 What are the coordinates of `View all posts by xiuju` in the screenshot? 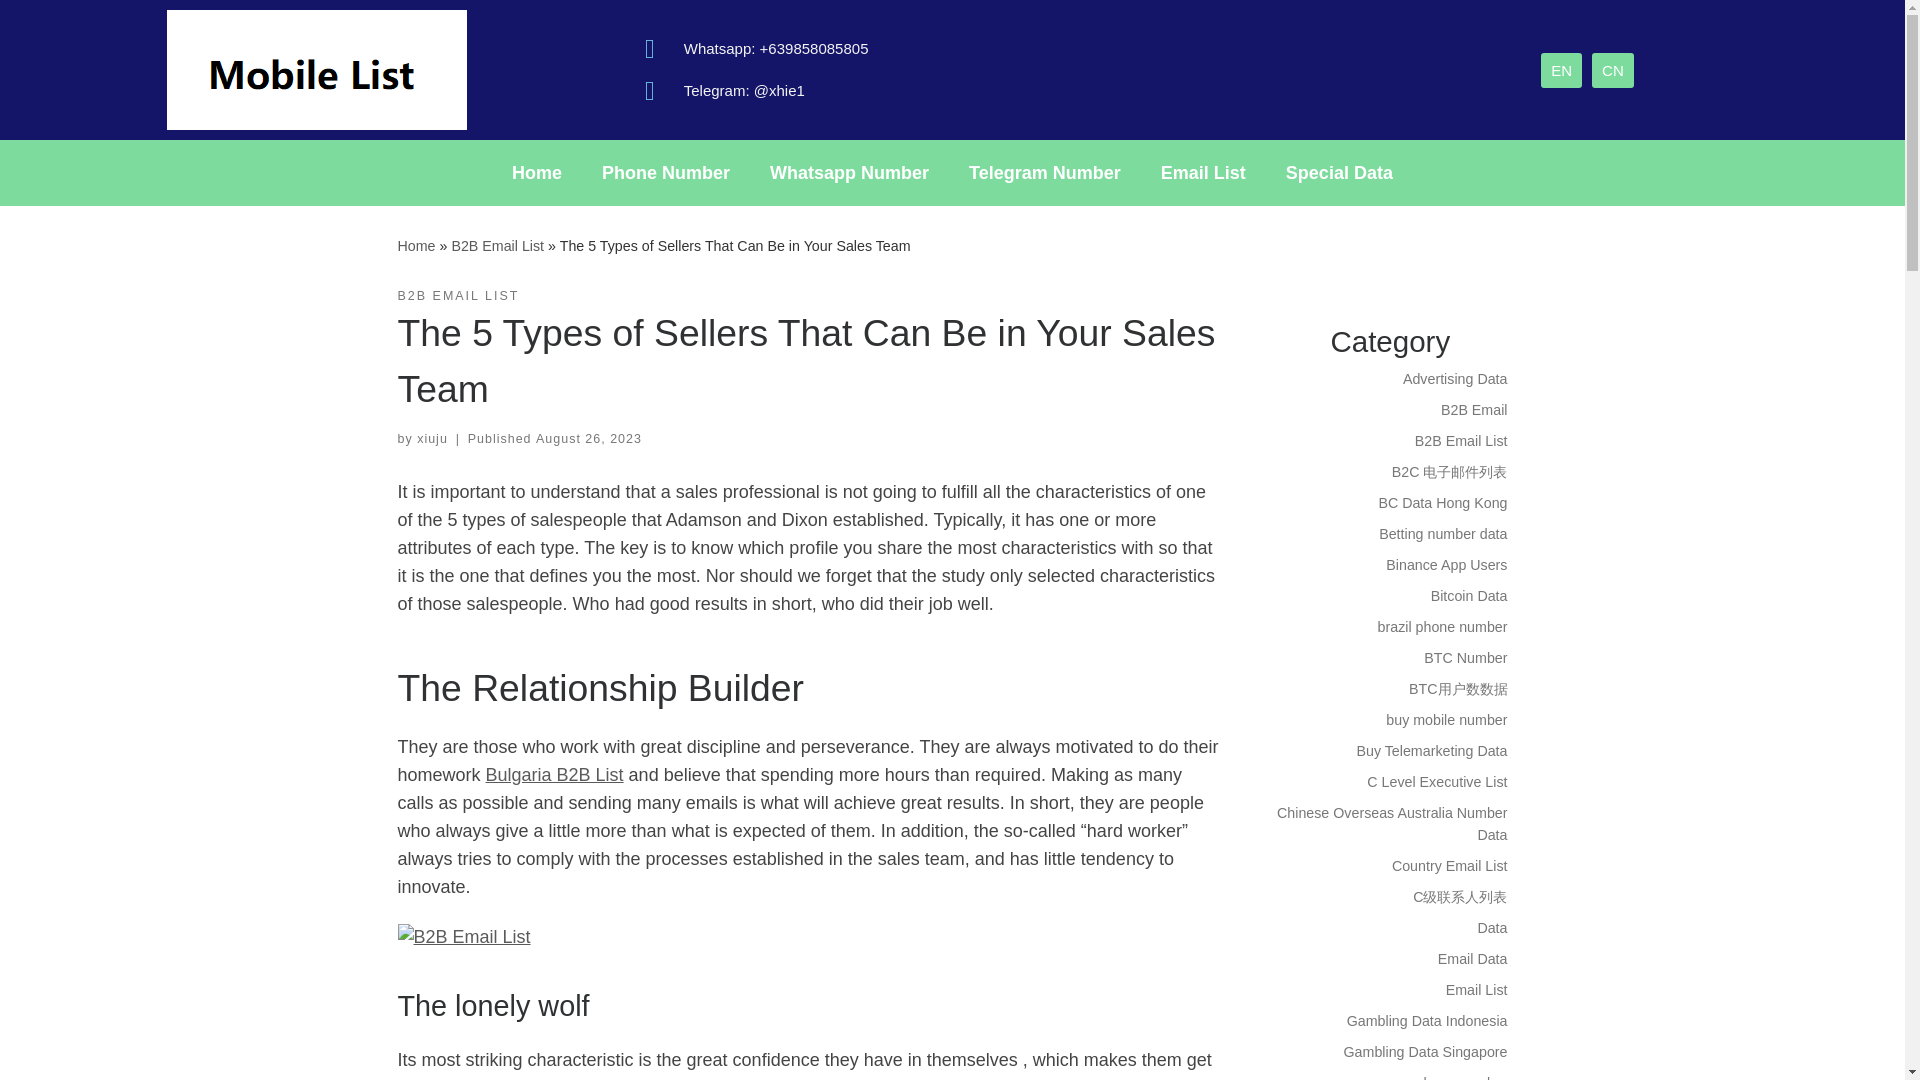 It's located at (432, 439).